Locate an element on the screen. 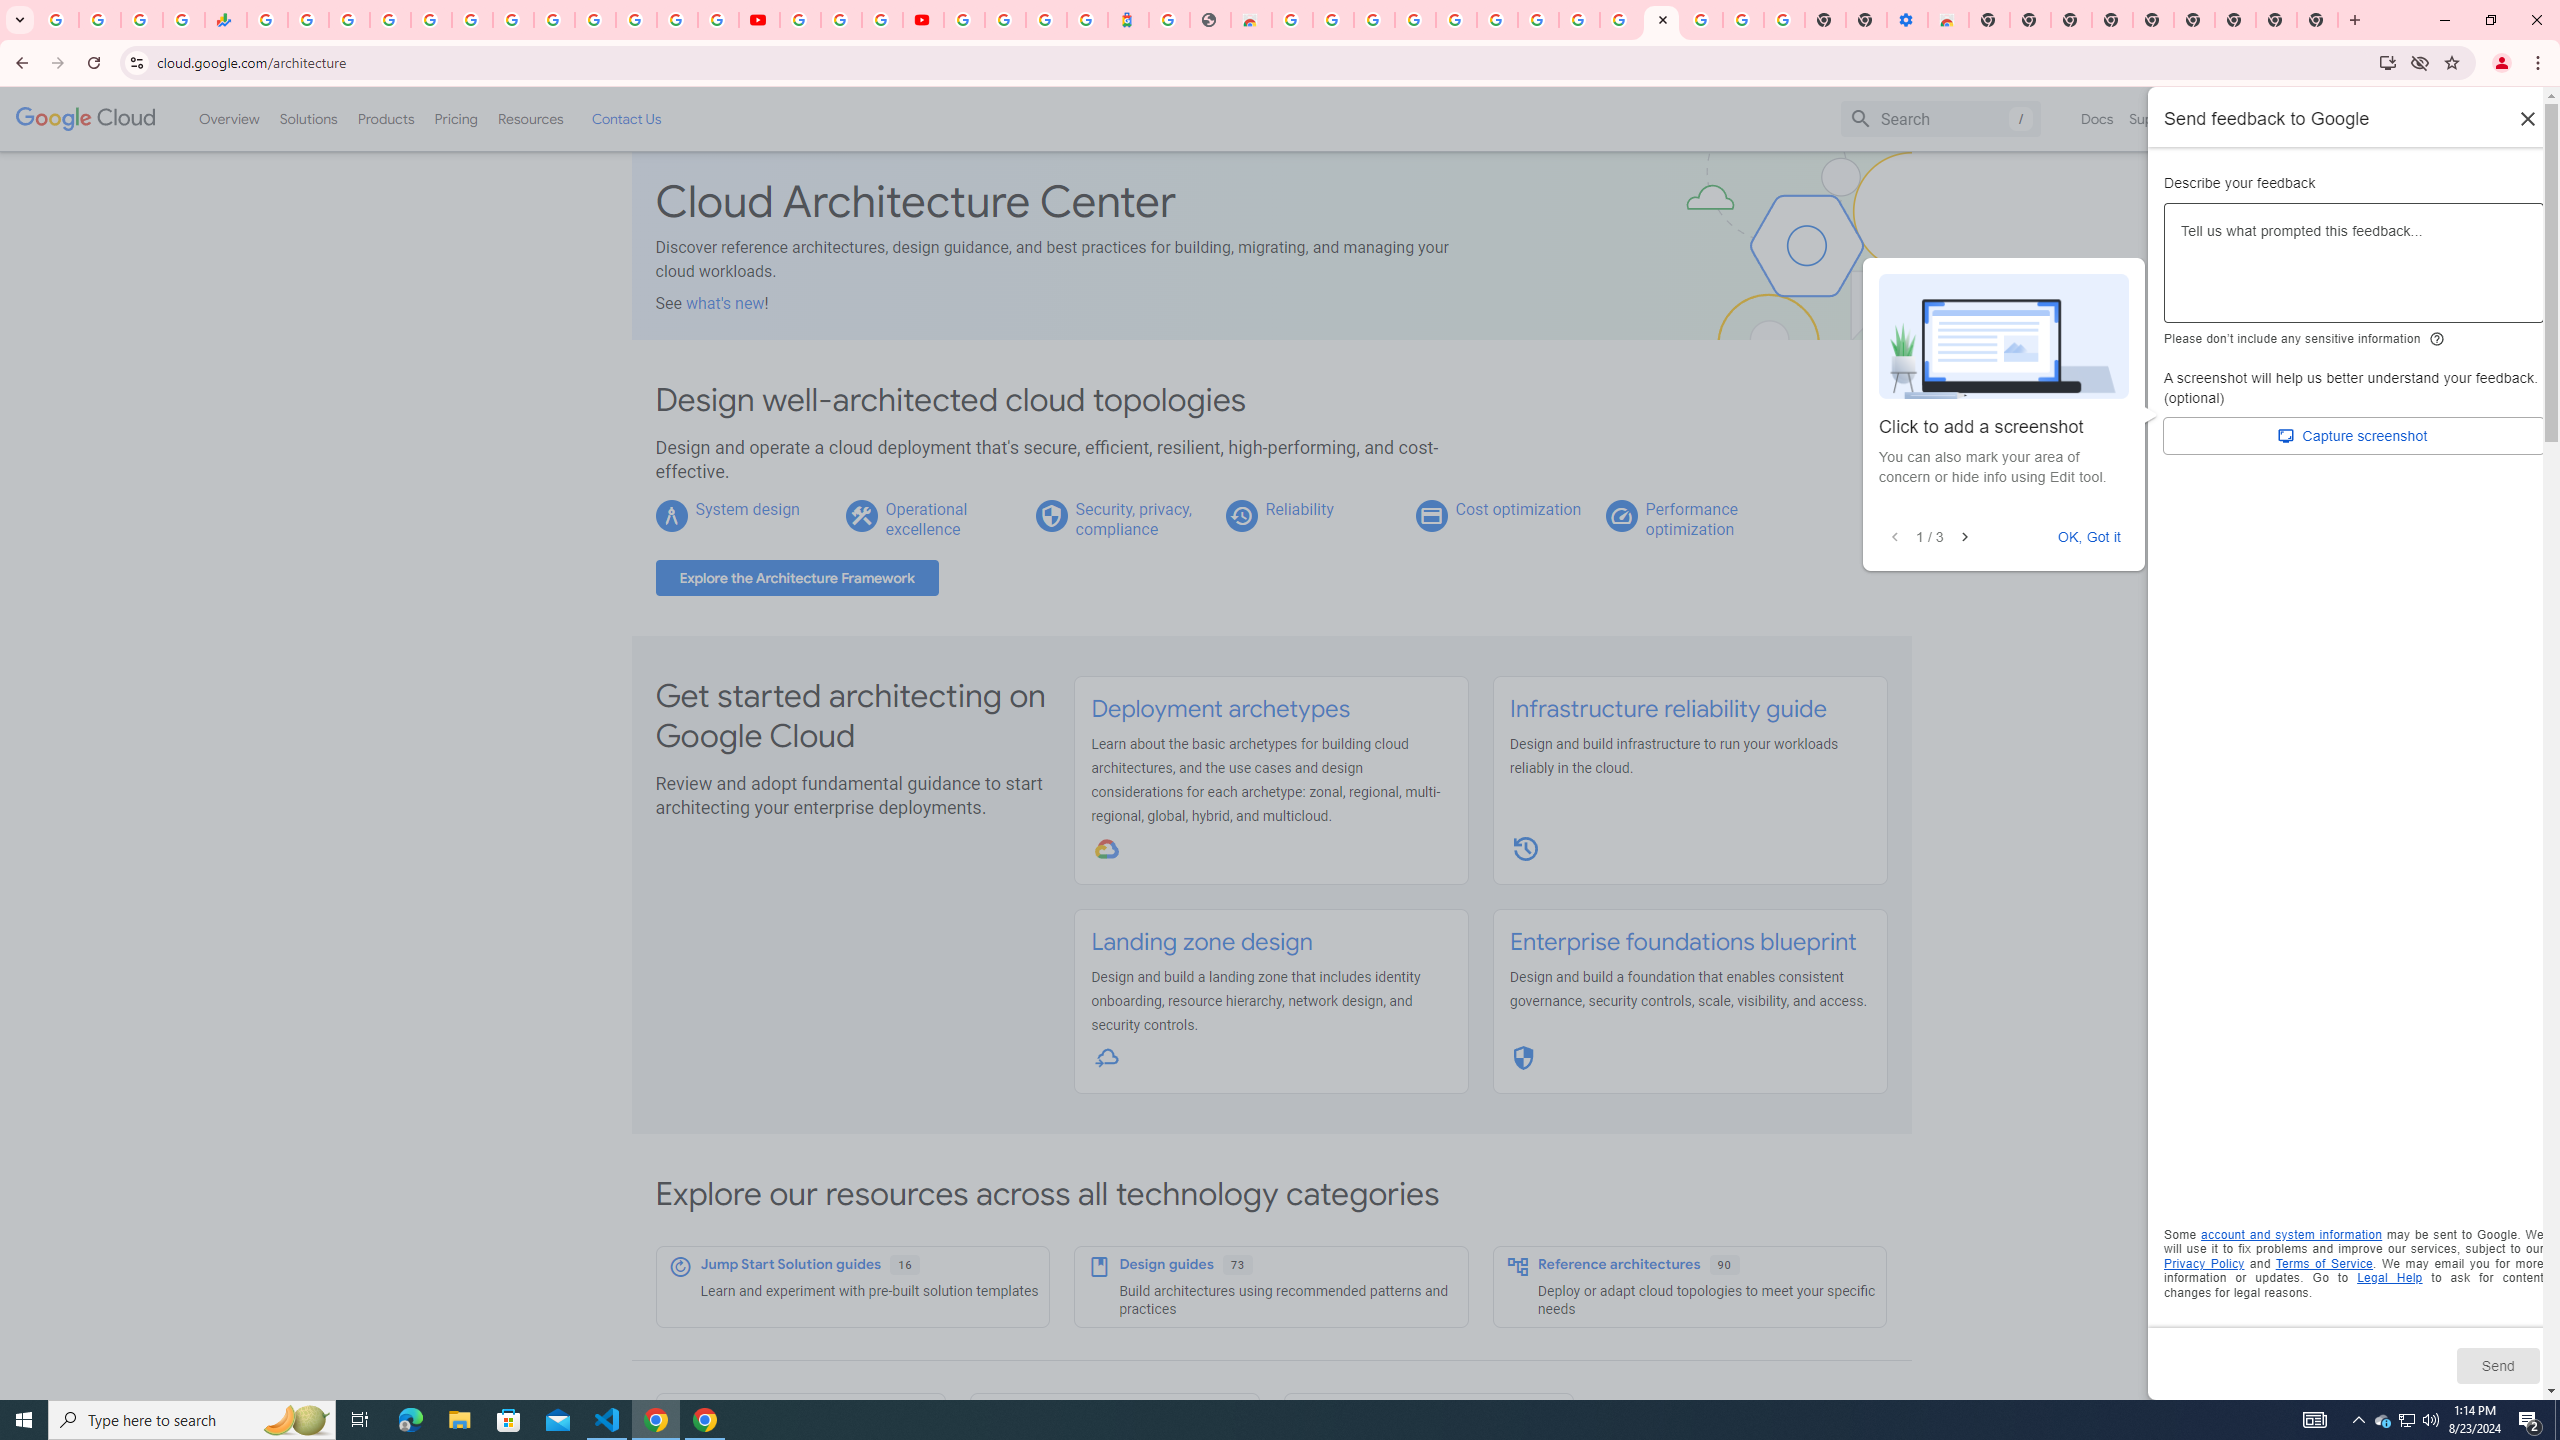 Image resolution: width=2560 pixels, height=1440 pixels. Ad Settings is located at coordinates (1414, 20).